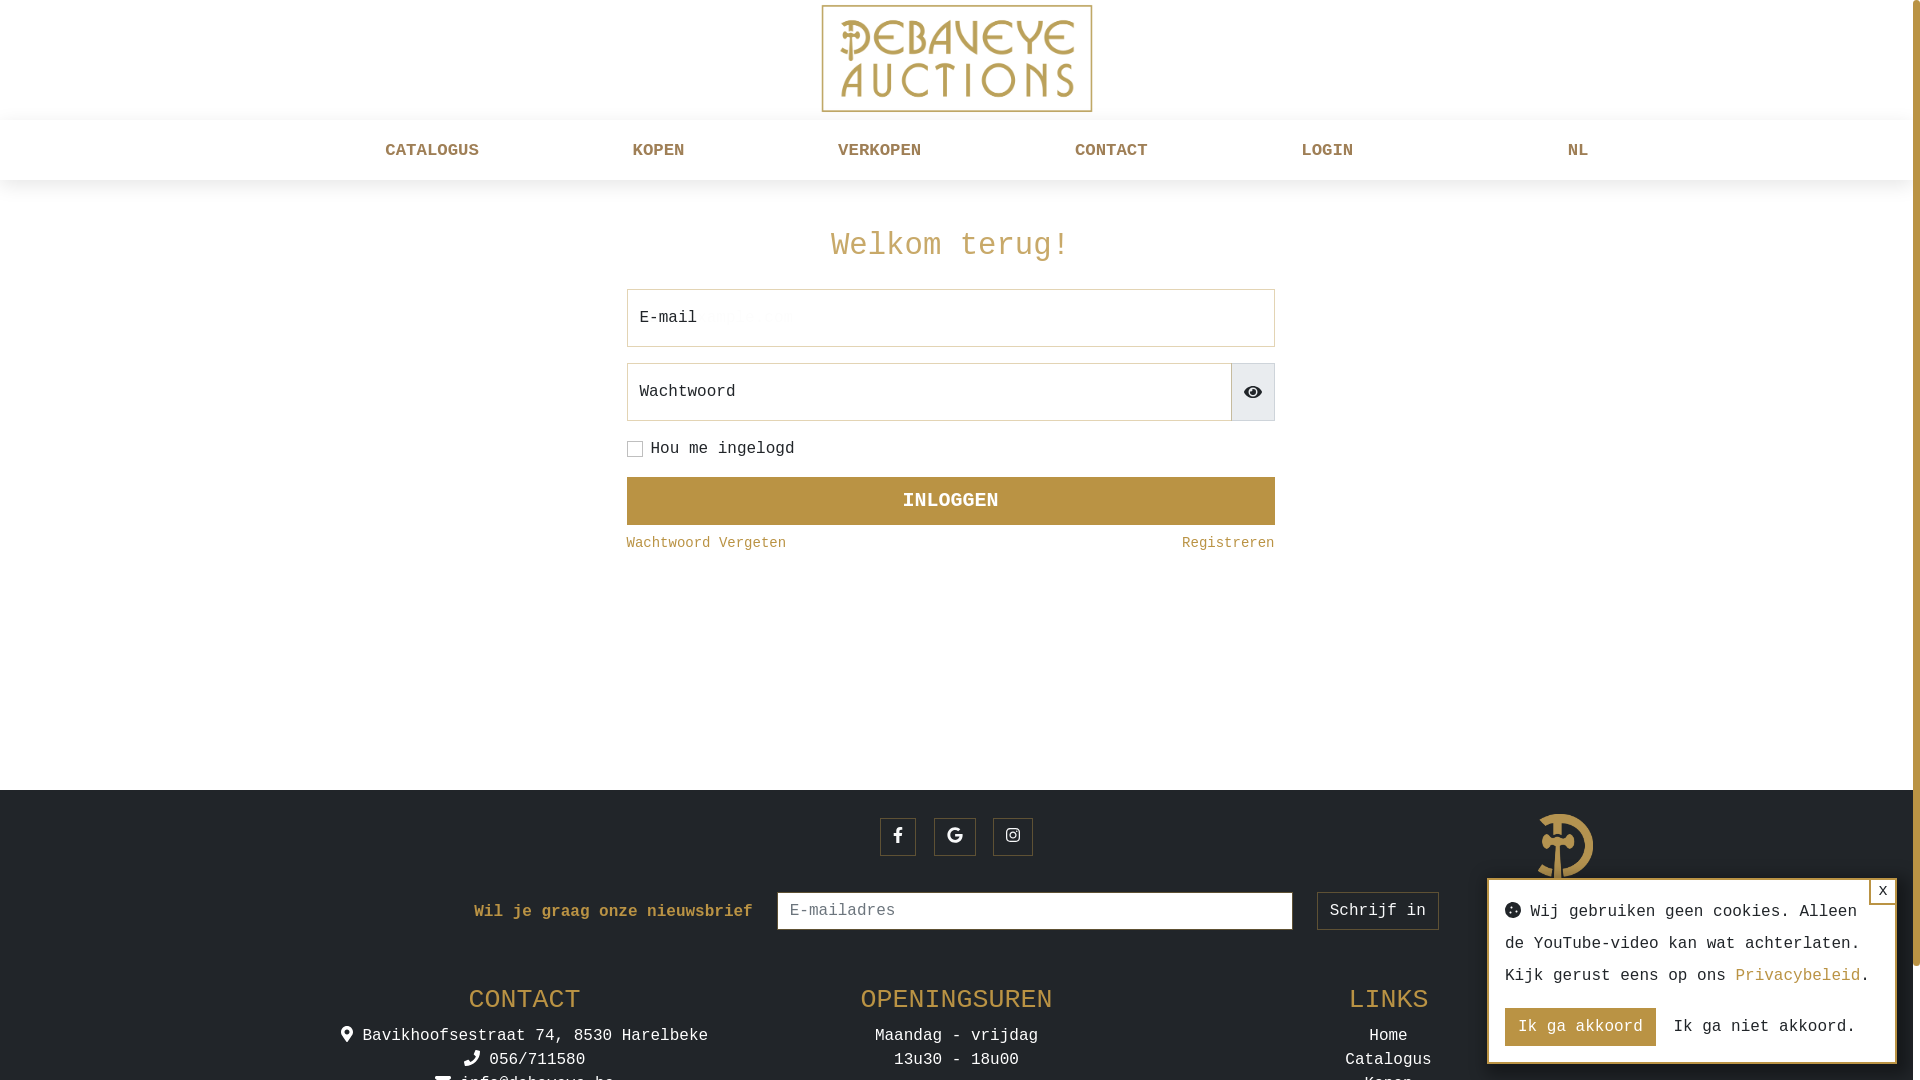  Describe the element at coordinates (1327, 151) in the screenshot. I see `LOGIN` at that location.